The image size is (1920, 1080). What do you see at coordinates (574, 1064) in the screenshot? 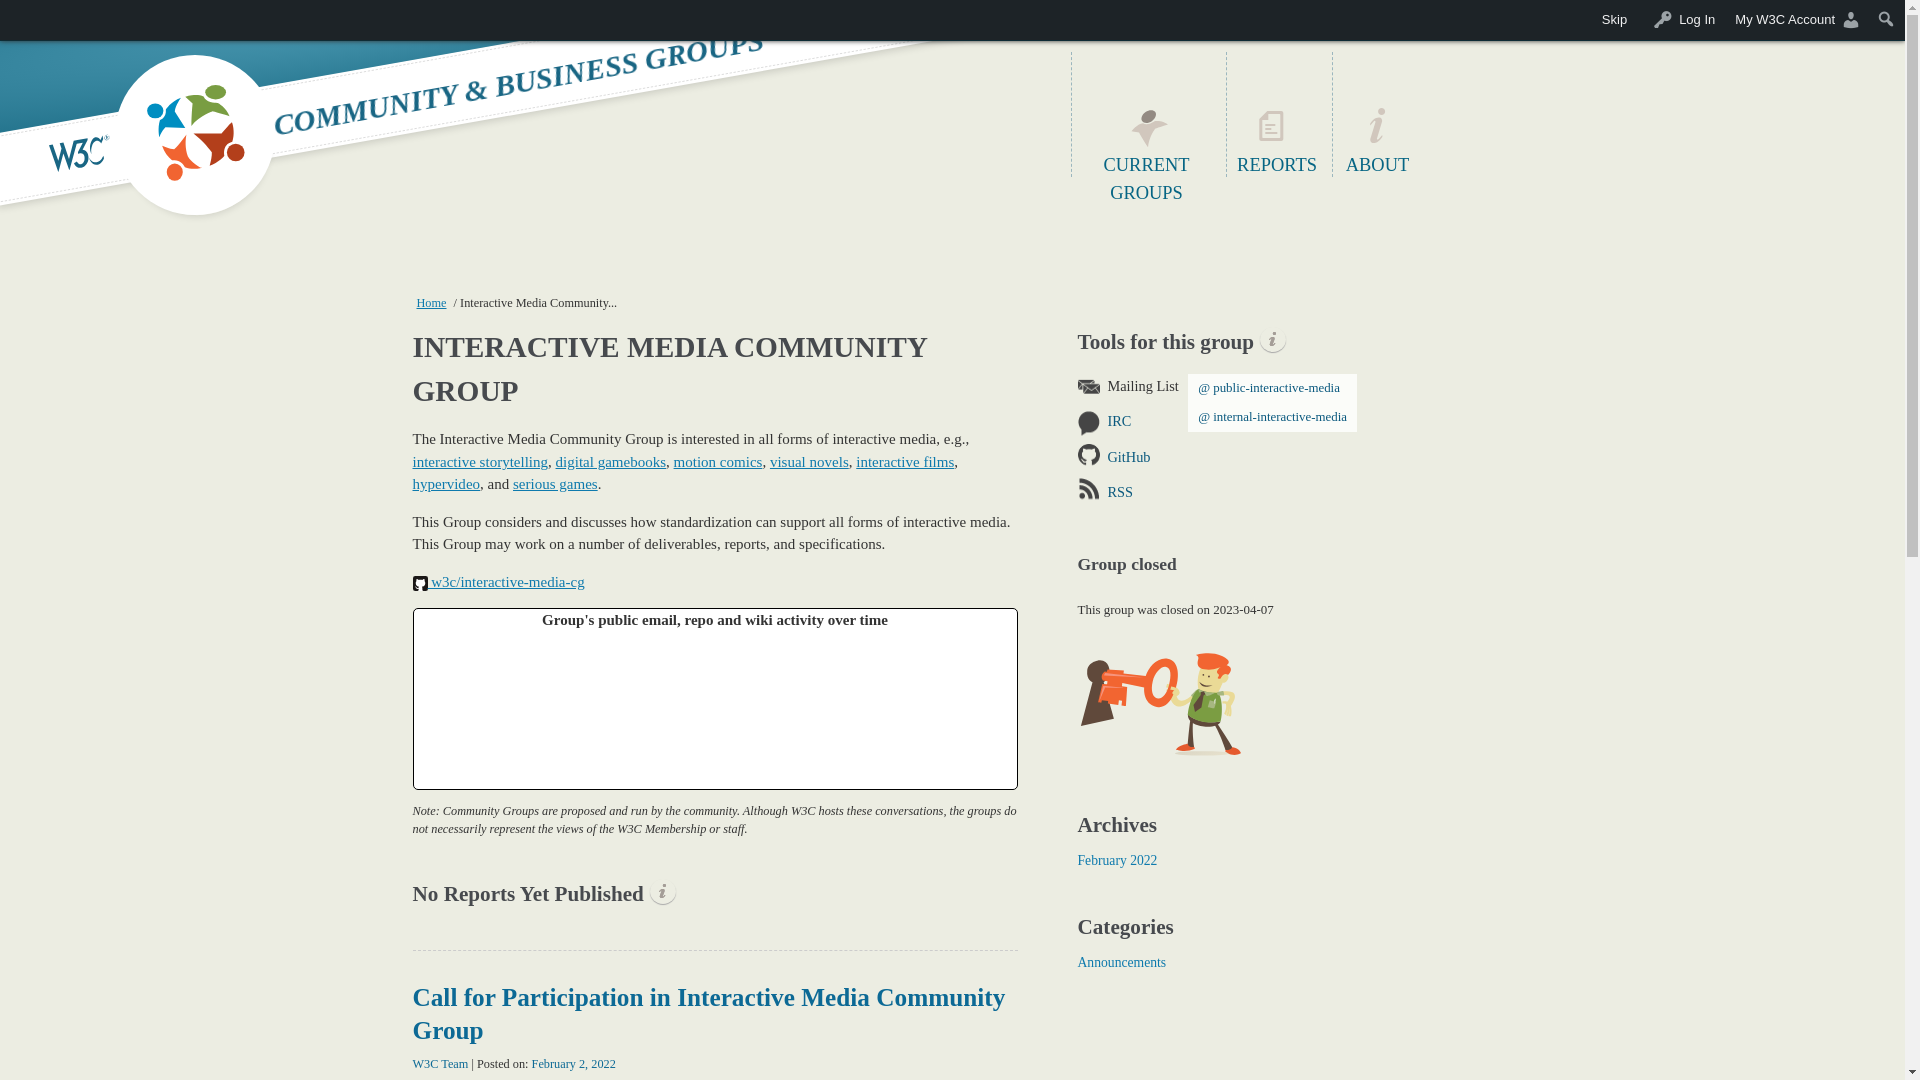
I see `February 2, 2022` at bounding box center [574, 1064].